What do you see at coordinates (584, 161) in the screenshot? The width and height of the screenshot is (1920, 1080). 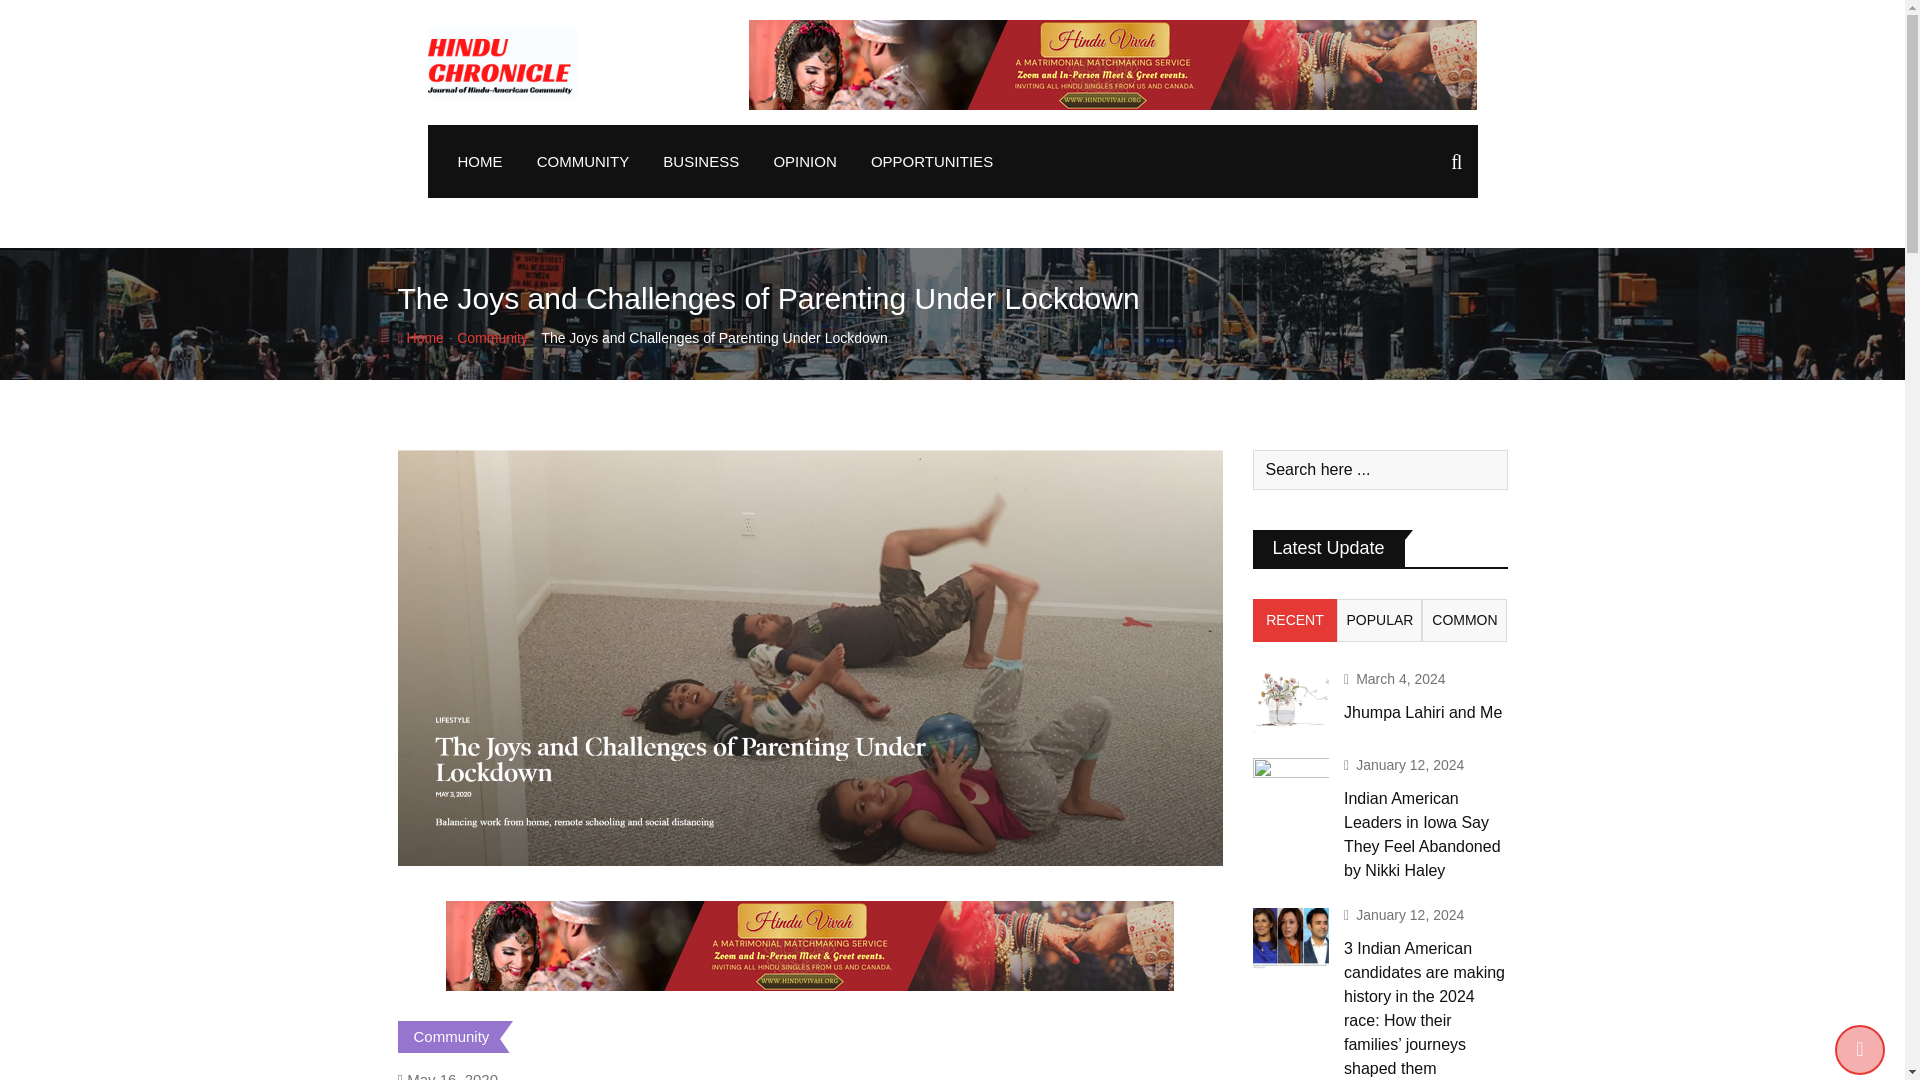 I see `COMMUNITY` at bounding box center [584, 161].